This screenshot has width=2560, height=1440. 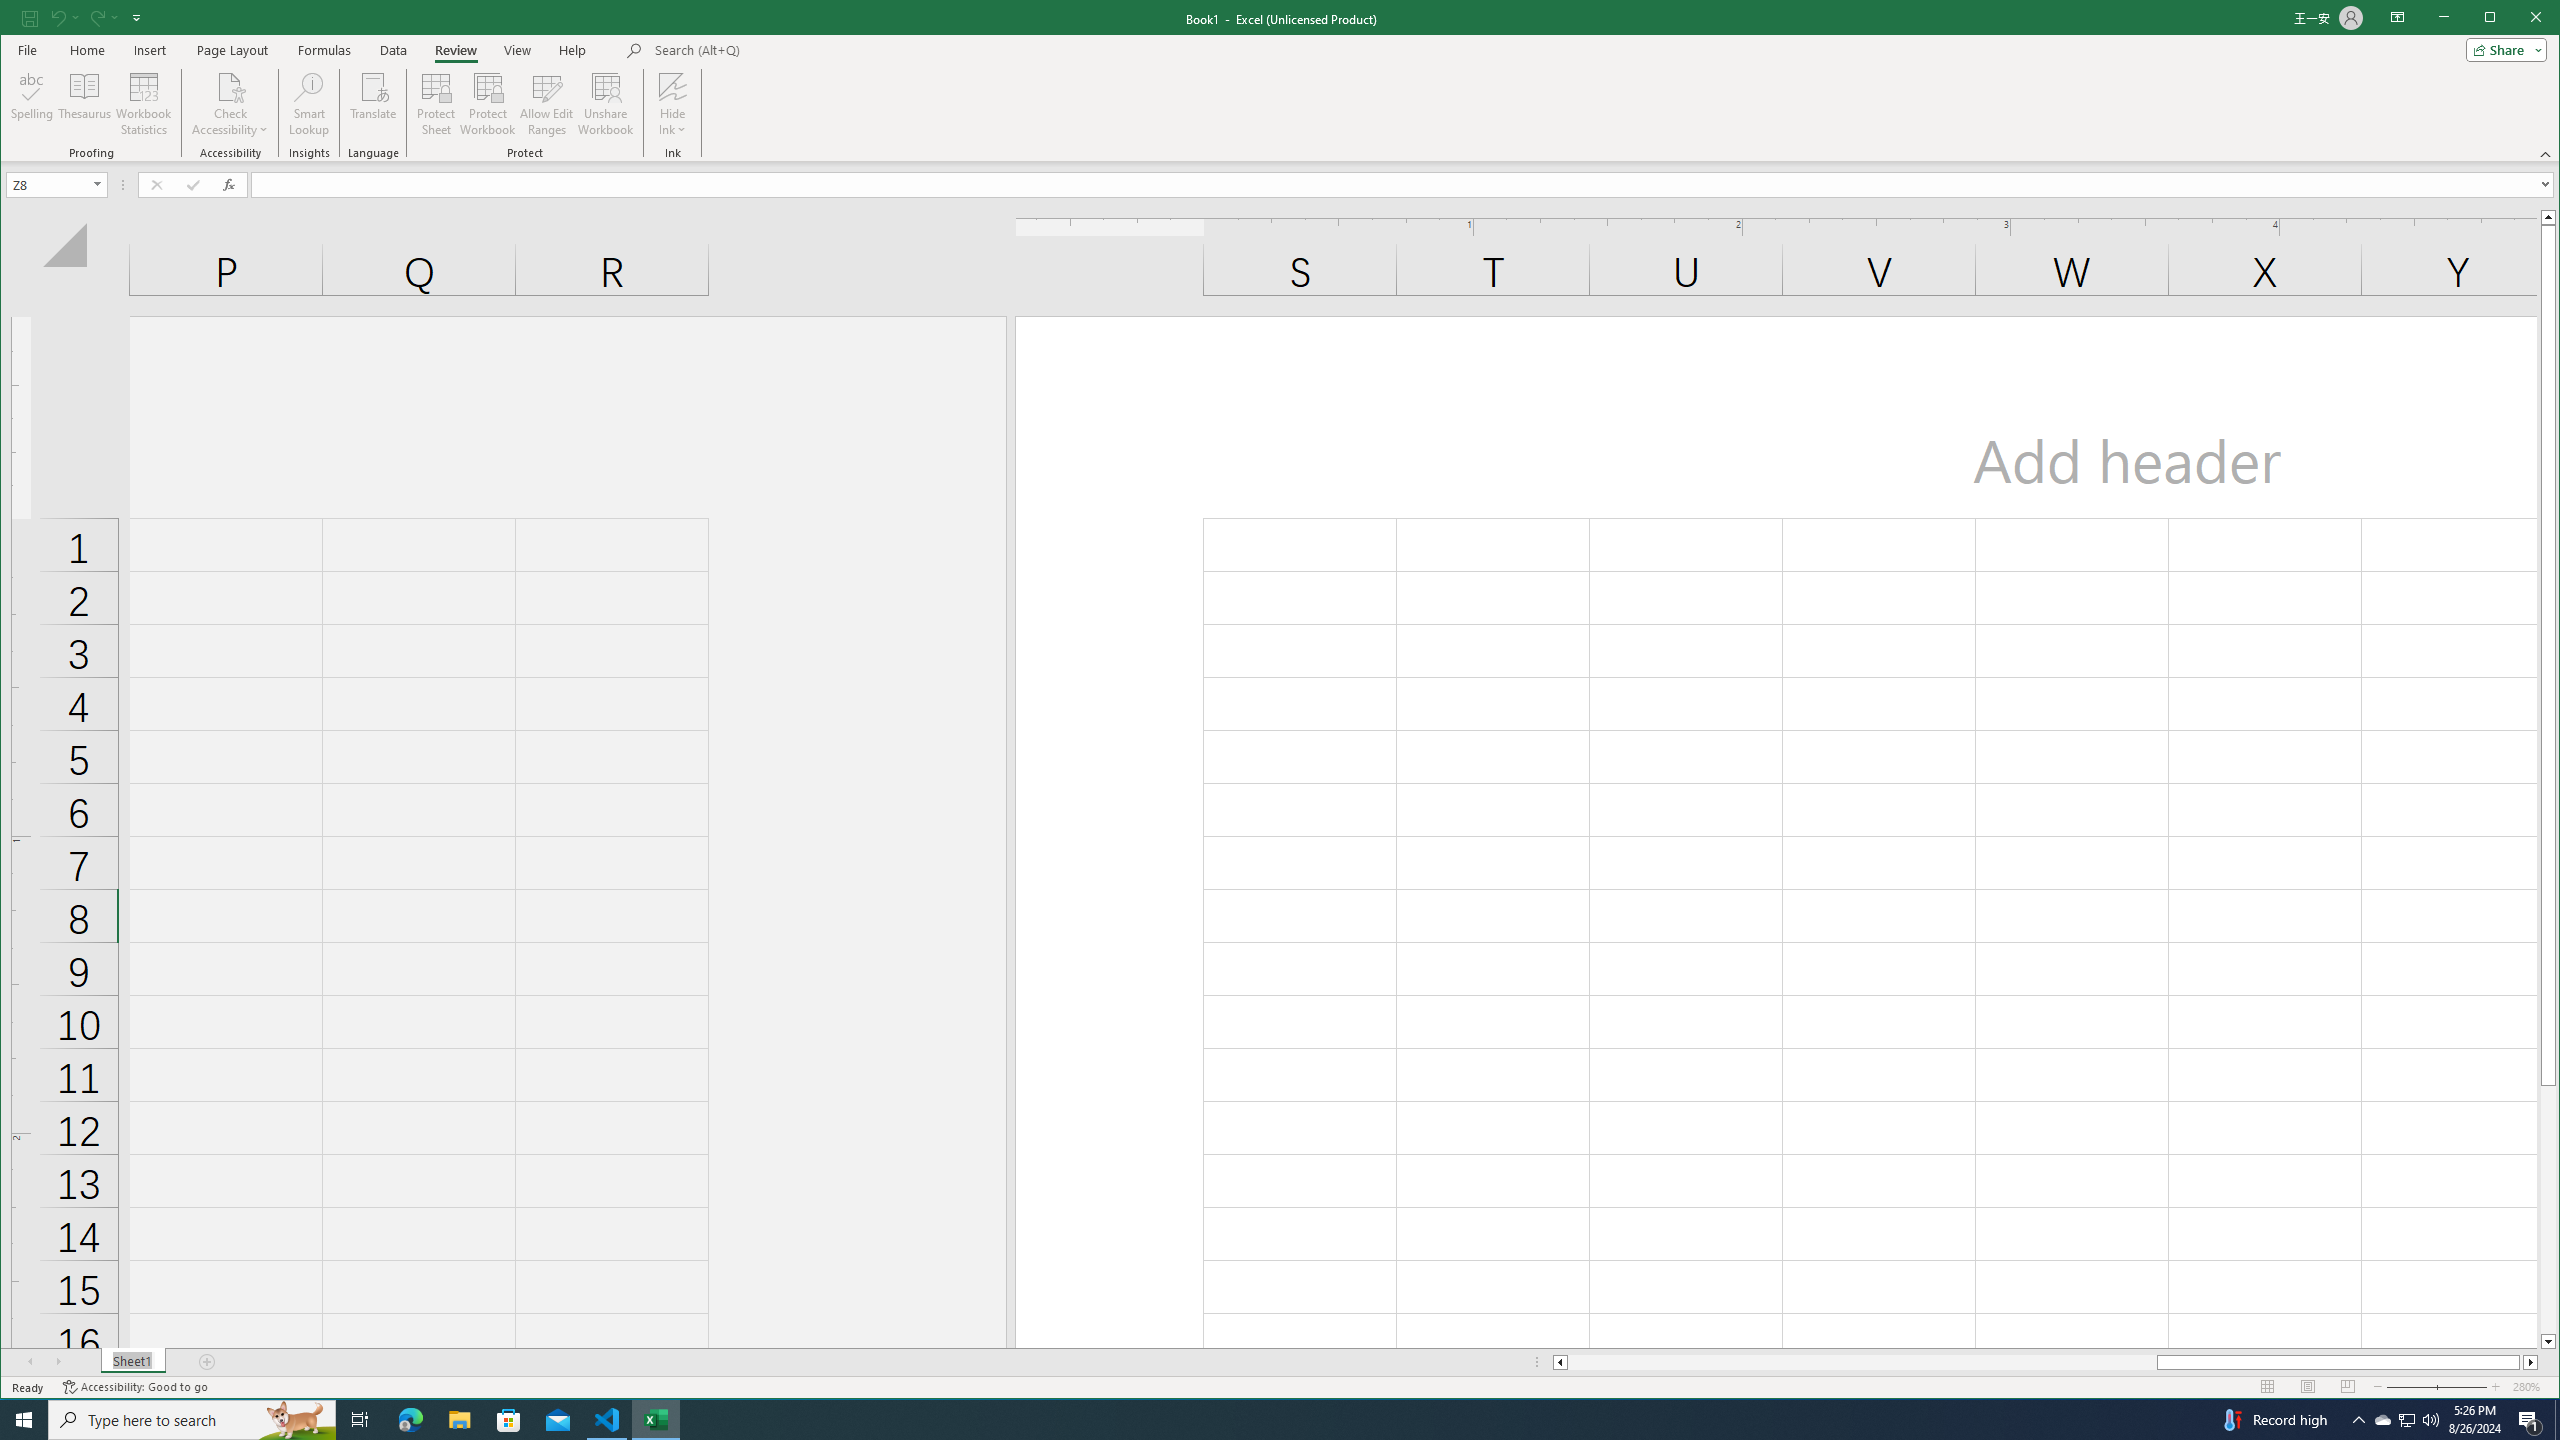 I want to click on Thesaurus..., so click(x=86, y=104).